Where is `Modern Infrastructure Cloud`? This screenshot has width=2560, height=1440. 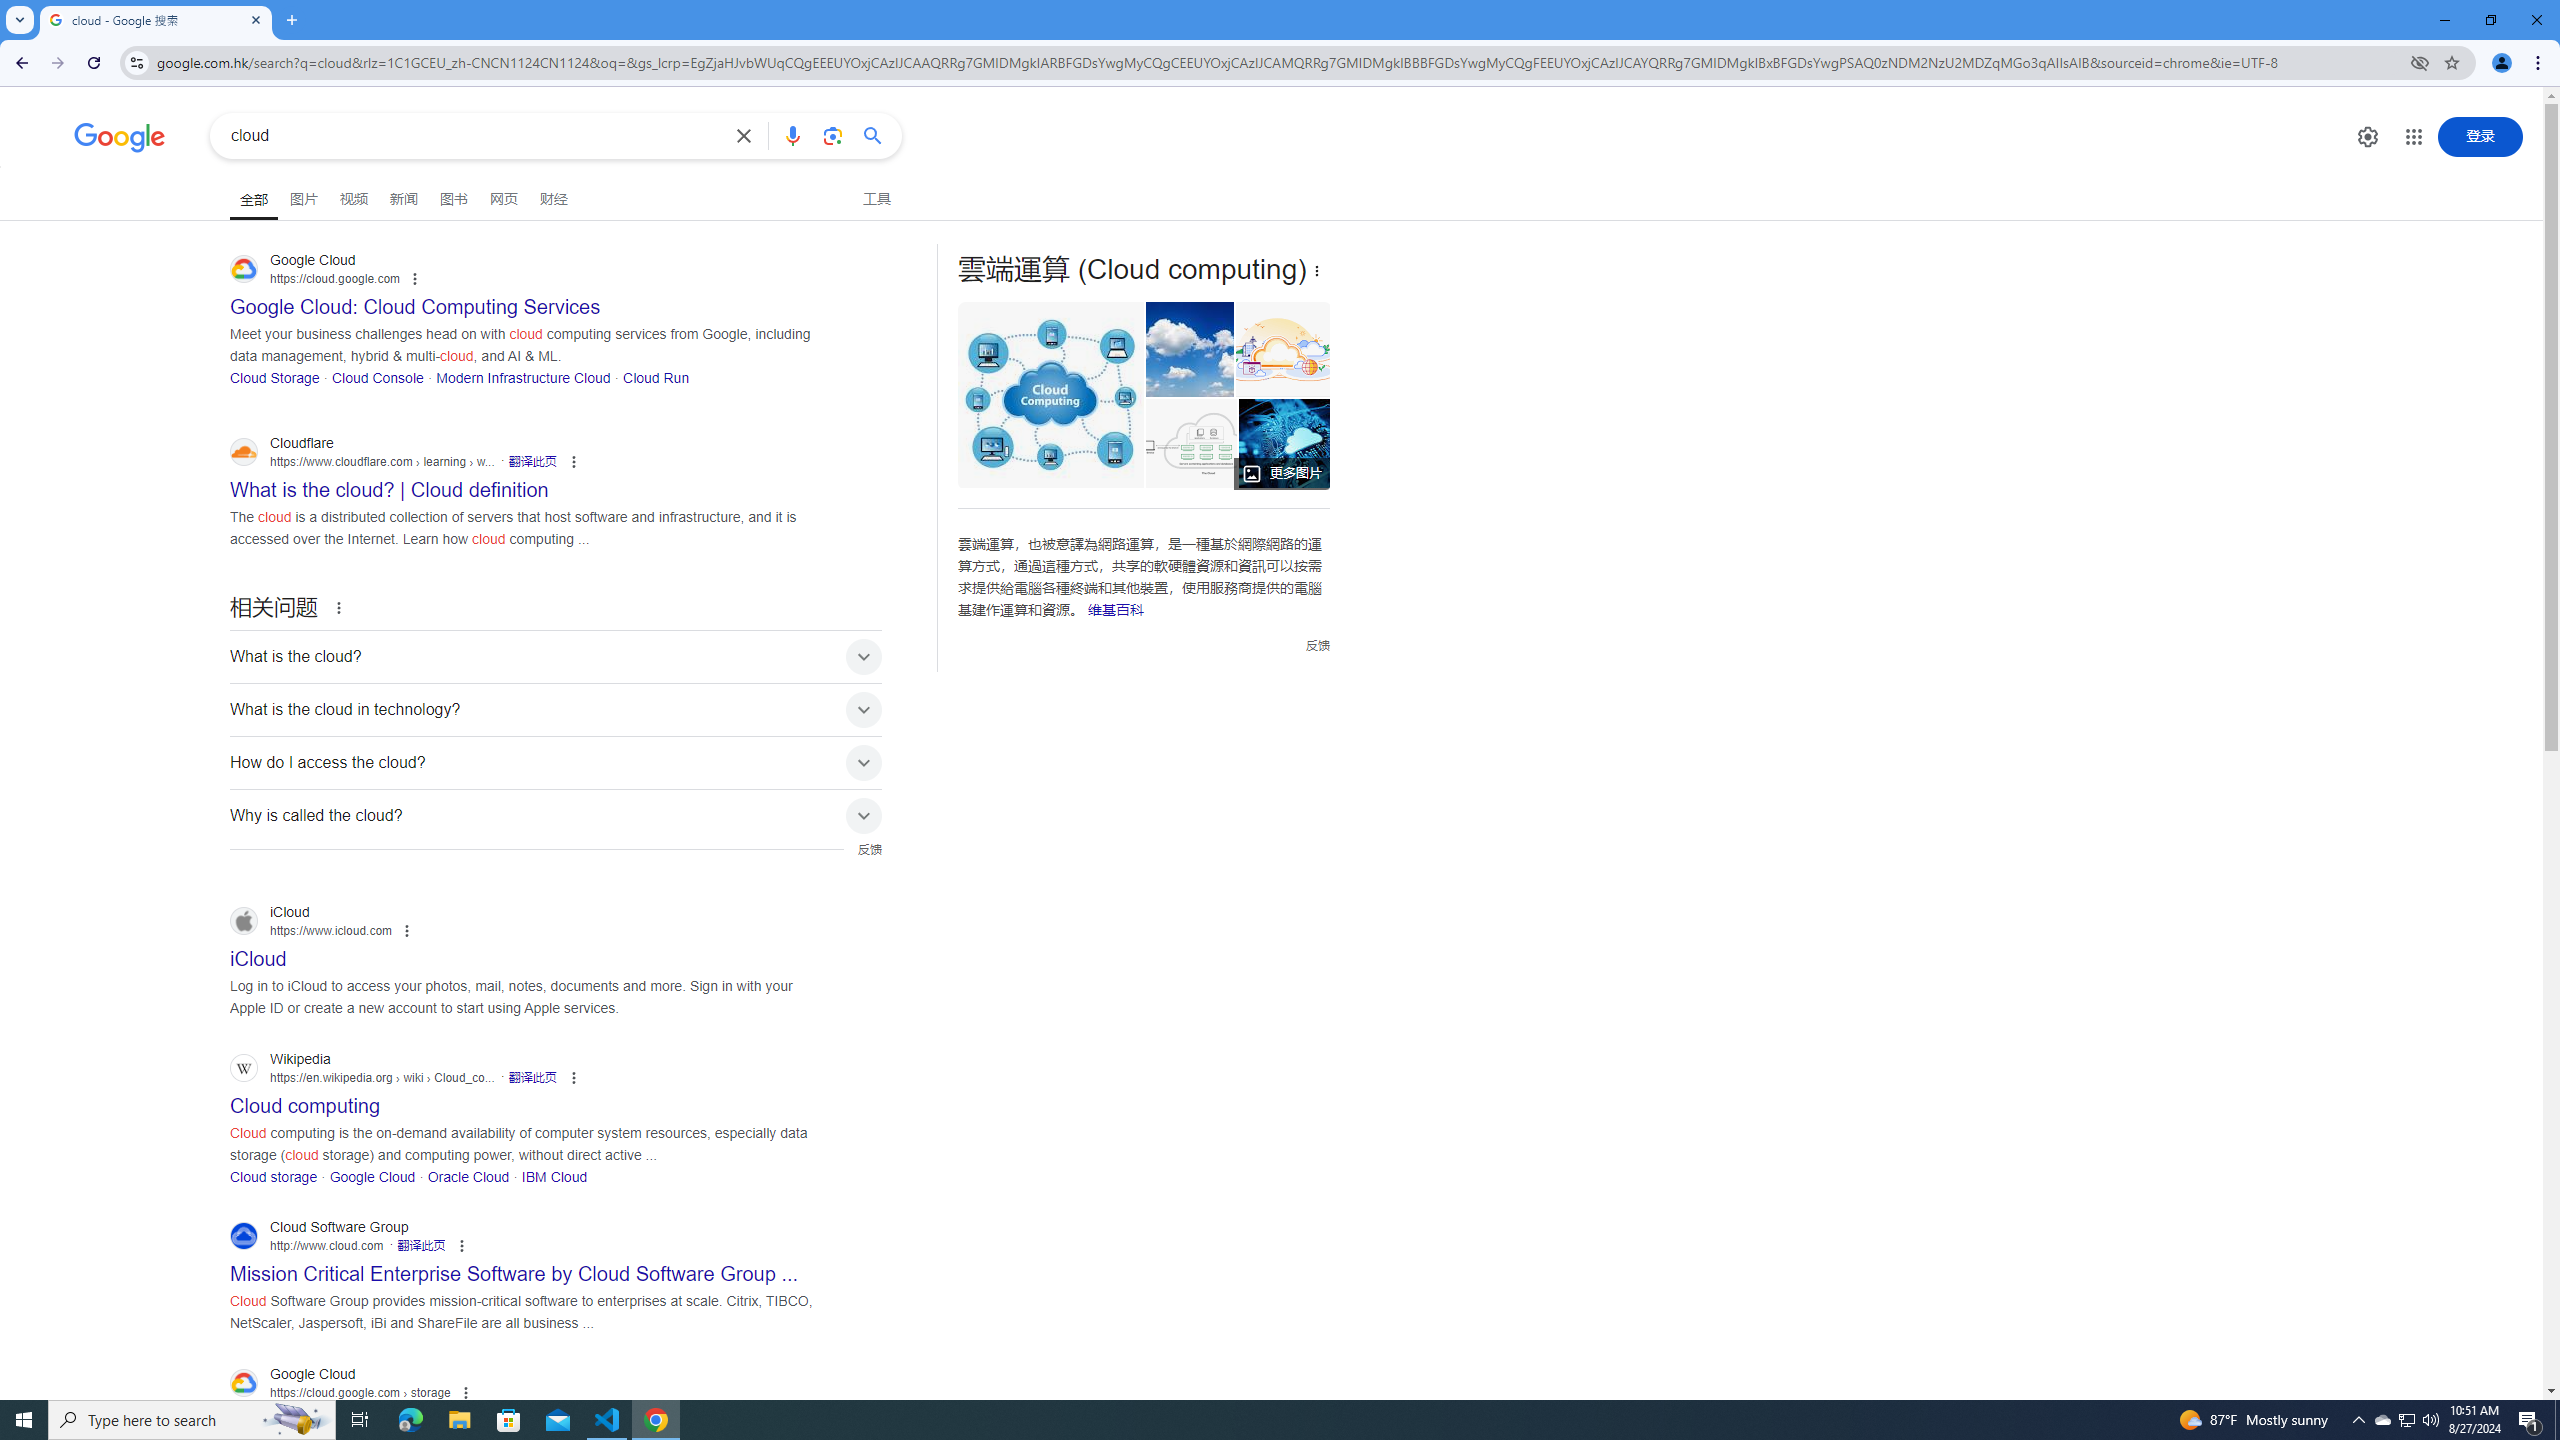 Modern Infrastructure Cloud is located at coordinates (523, 376).